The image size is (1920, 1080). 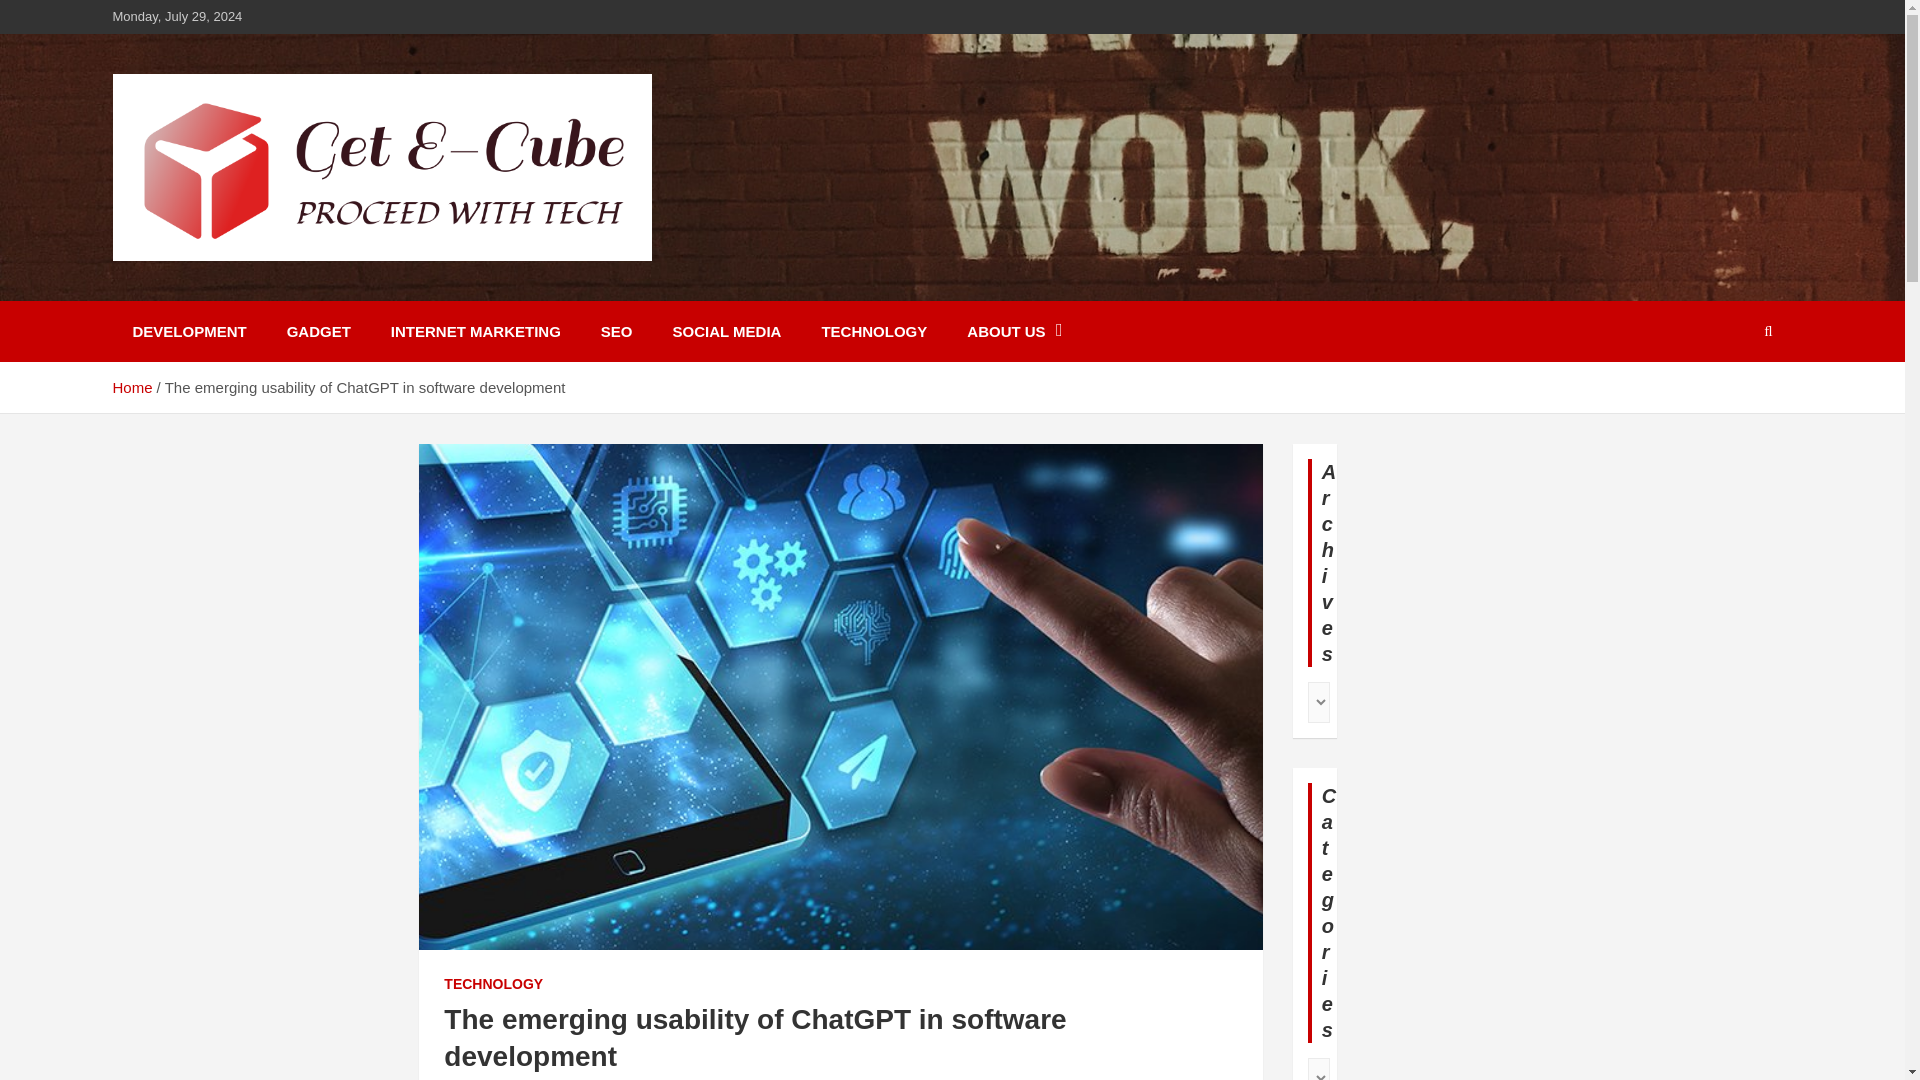 I want to click on INTERNET MARKETING, so click(x=476, y=331).